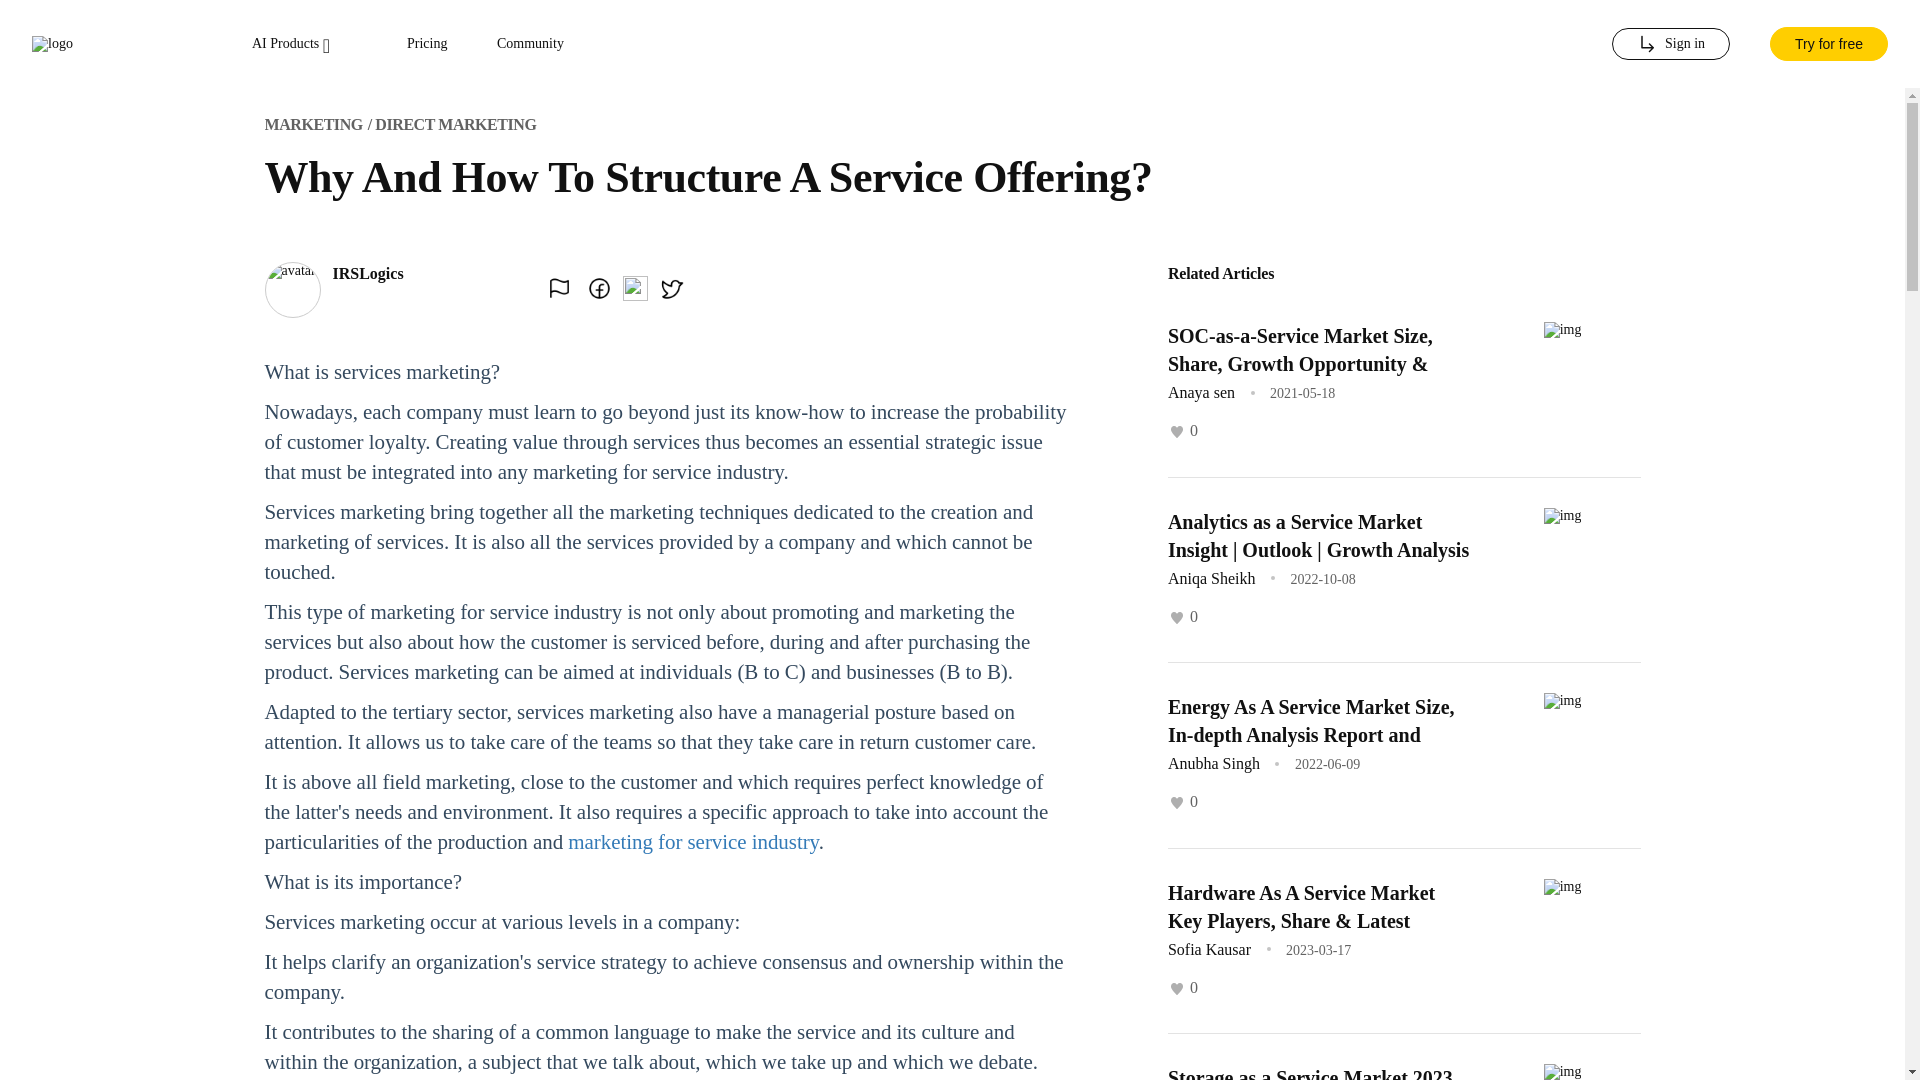 The height and width of the screenshot is (1080, 1920). What do you see at coordinates (427, 44) in the screenshot?
I see `Pricing` at bounding box center [427, 44].